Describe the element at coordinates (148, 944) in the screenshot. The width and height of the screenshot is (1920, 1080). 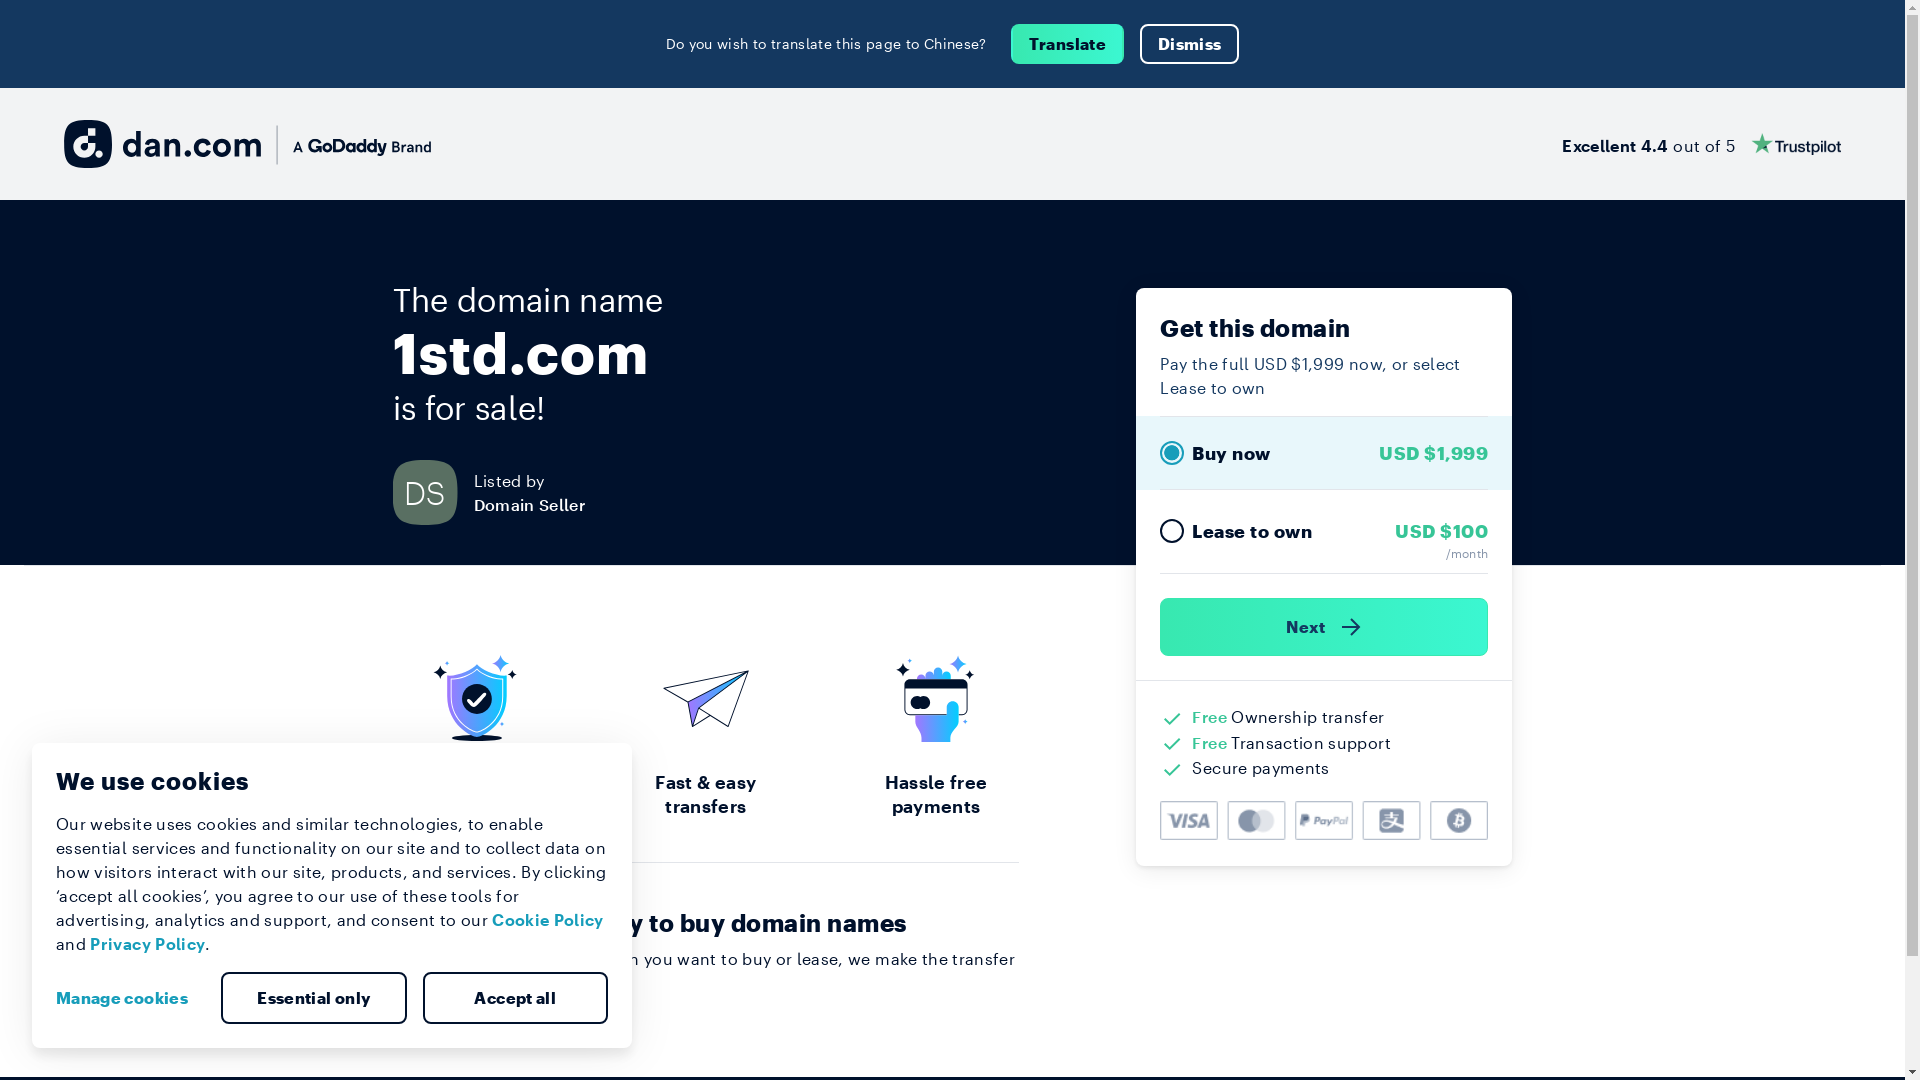
I see `Privacy Policy` at that location.